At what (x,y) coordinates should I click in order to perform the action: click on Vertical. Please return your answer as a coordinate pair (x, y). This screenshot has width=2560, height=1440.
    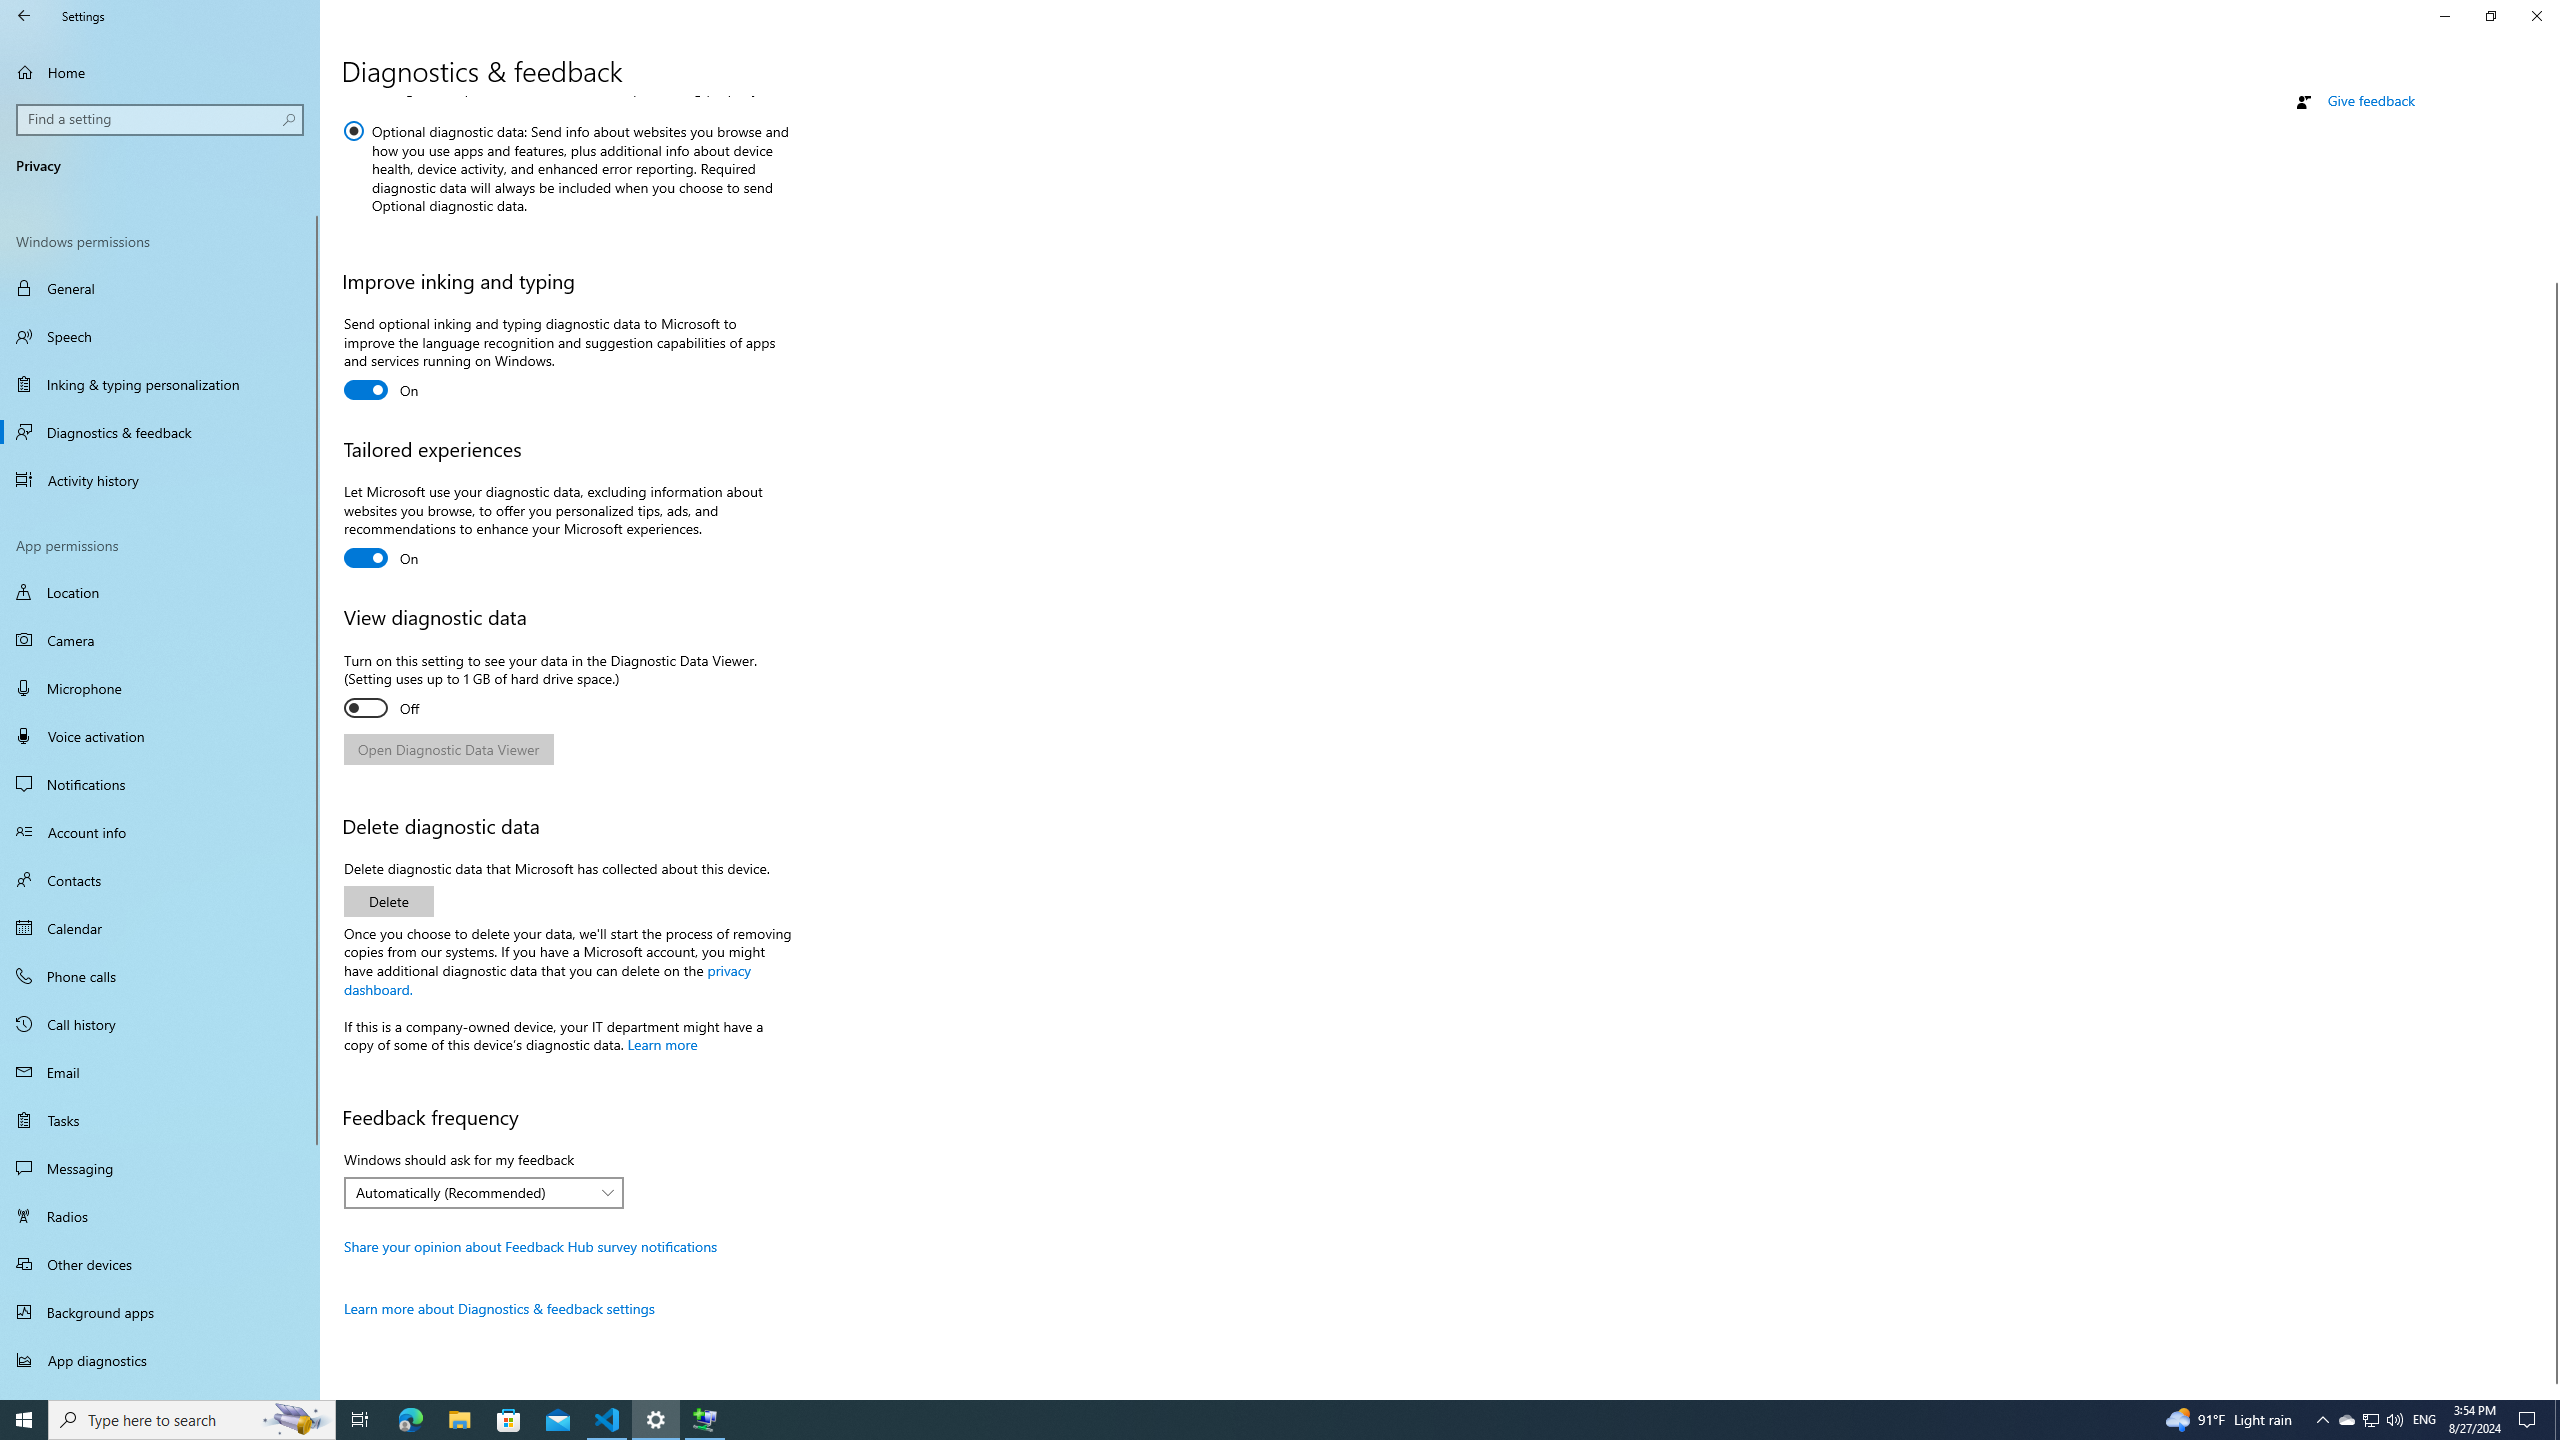
    Looking at the image, I should click on (2552, 748).